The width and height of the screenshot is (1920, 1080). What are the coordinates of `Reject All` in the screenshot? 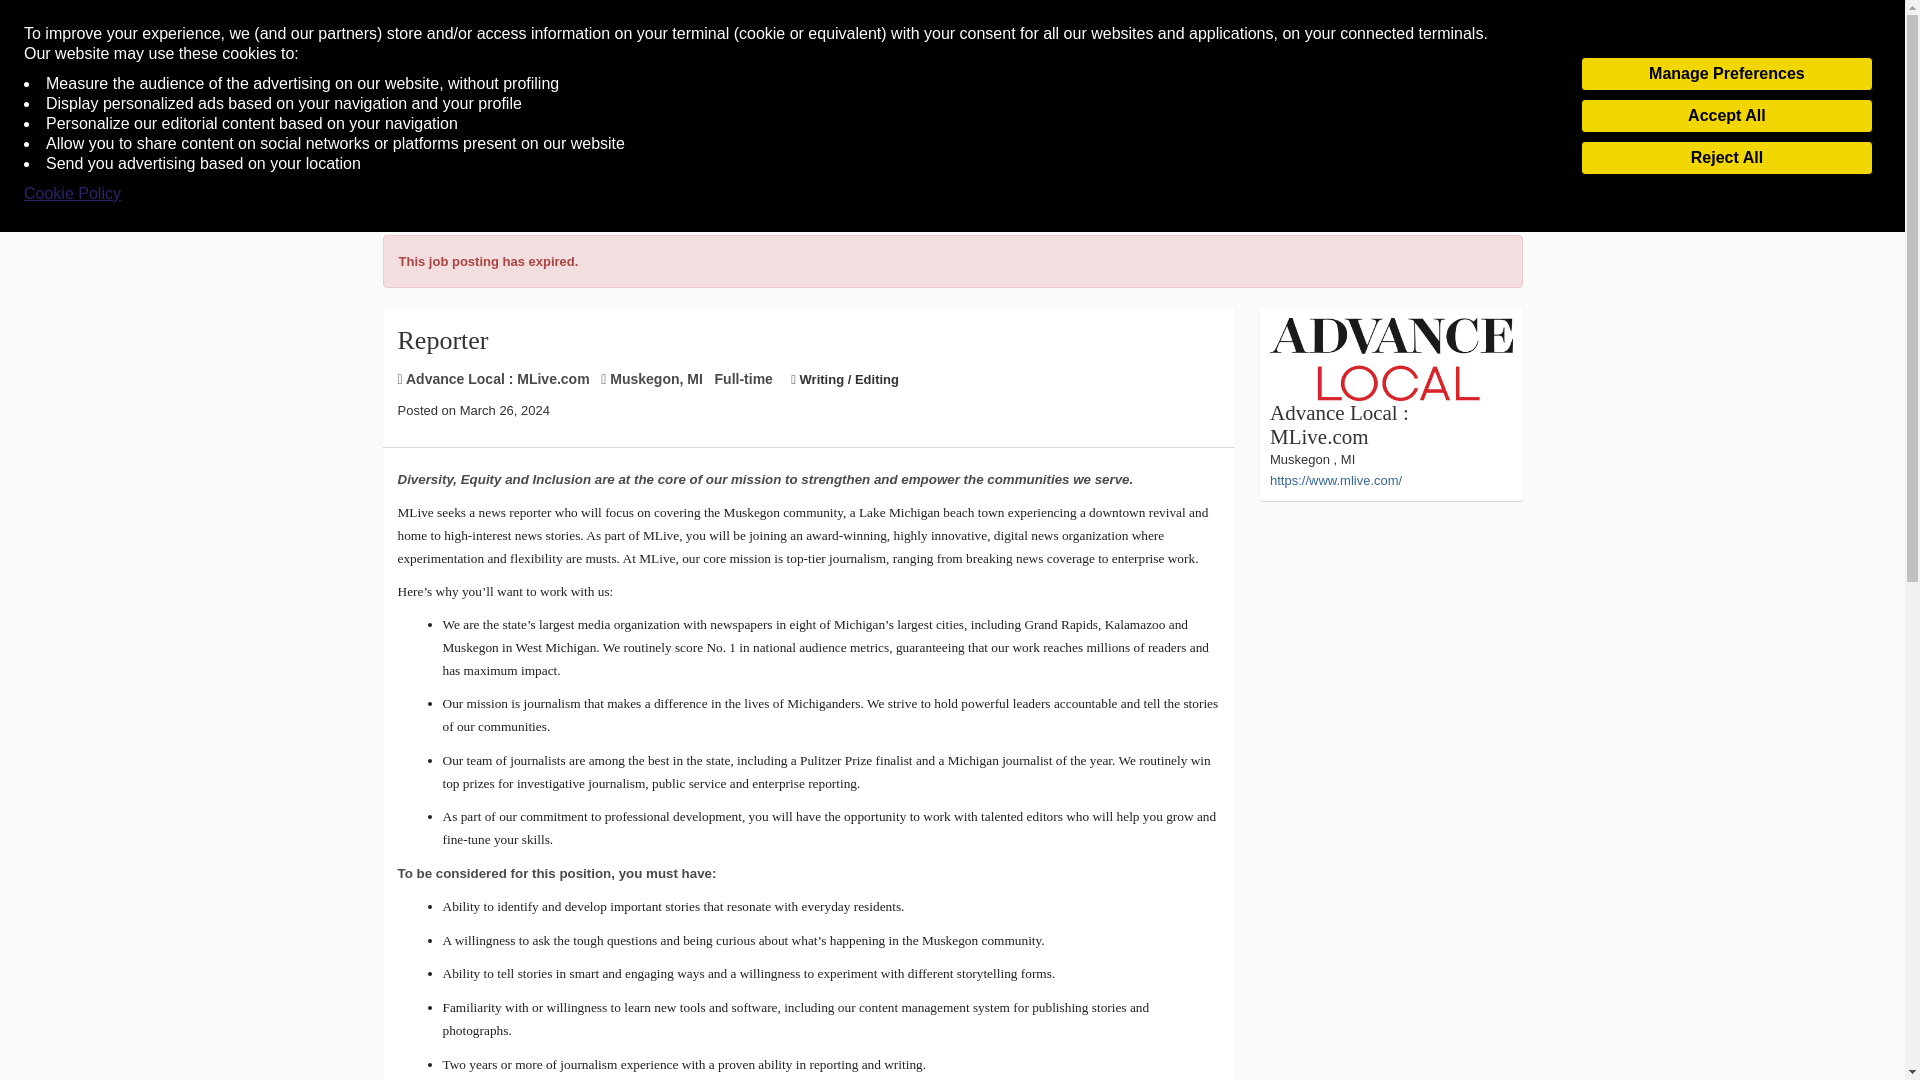 It's located at (1726, 158).